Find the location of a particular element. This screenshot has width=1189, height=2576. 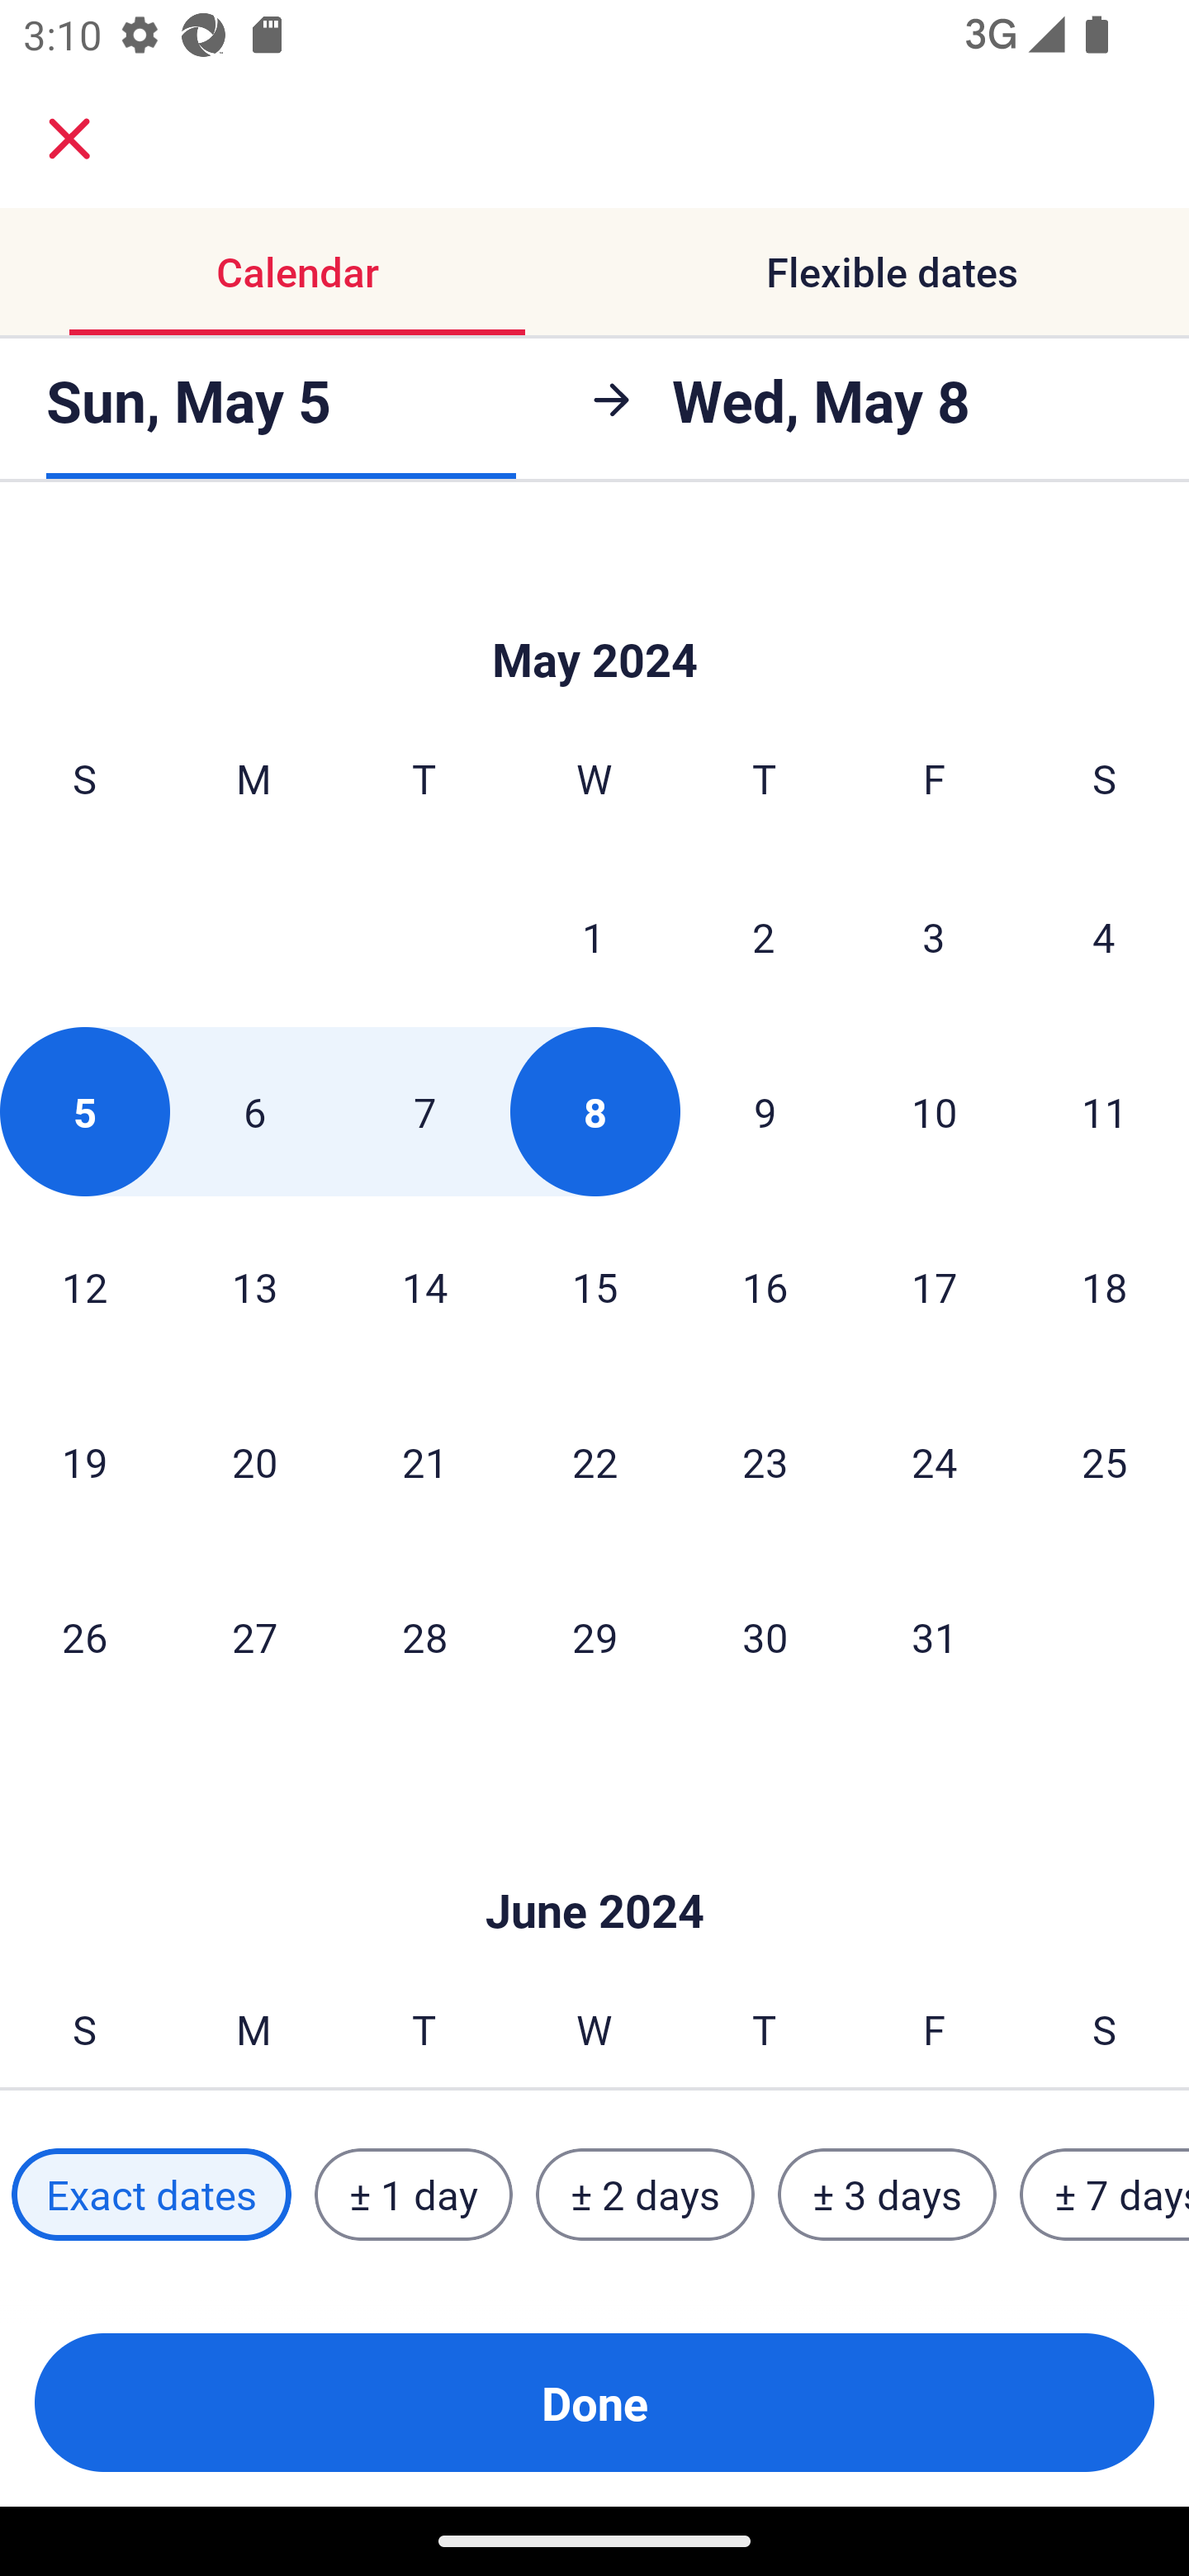

2 Thursday, May 2, 2024 is located at coordinates (764, 936).